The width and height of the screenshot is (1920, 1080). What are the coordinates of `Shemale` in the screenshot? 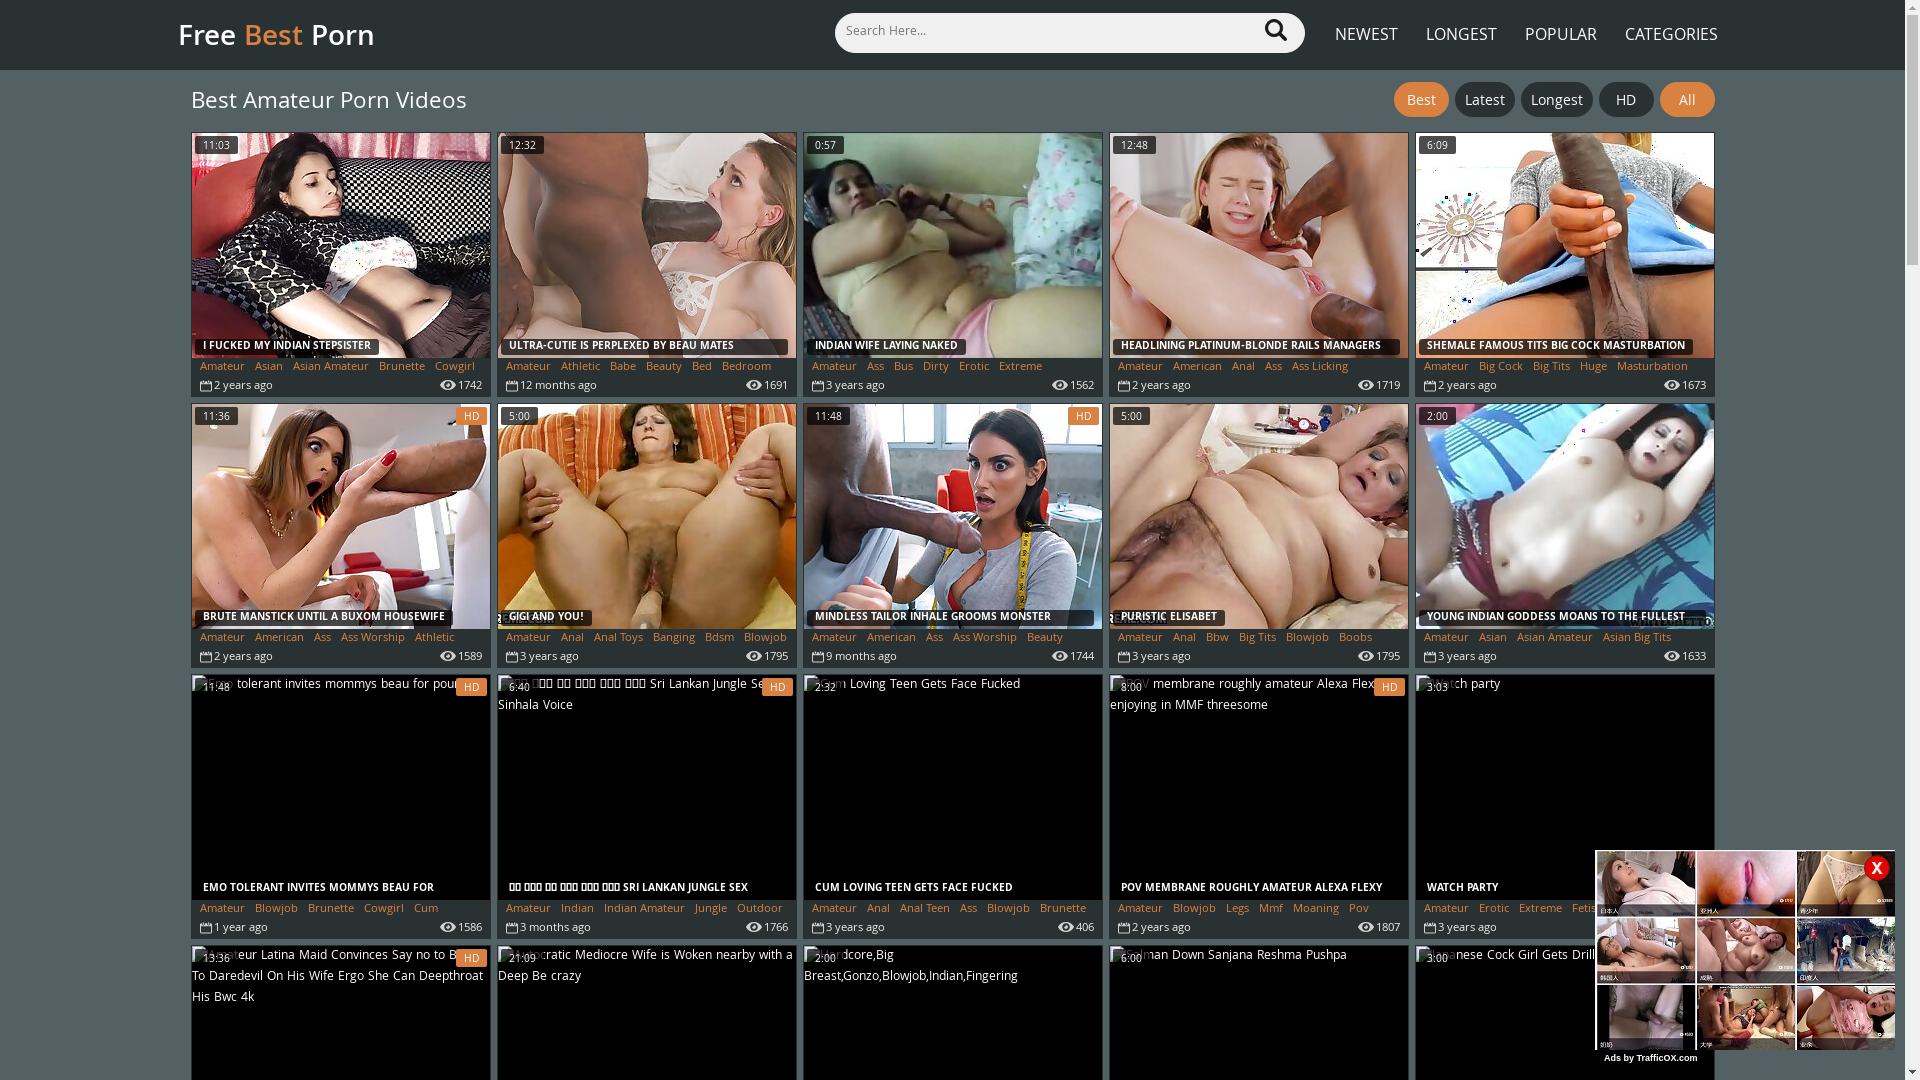 It's located at (1446, 384).